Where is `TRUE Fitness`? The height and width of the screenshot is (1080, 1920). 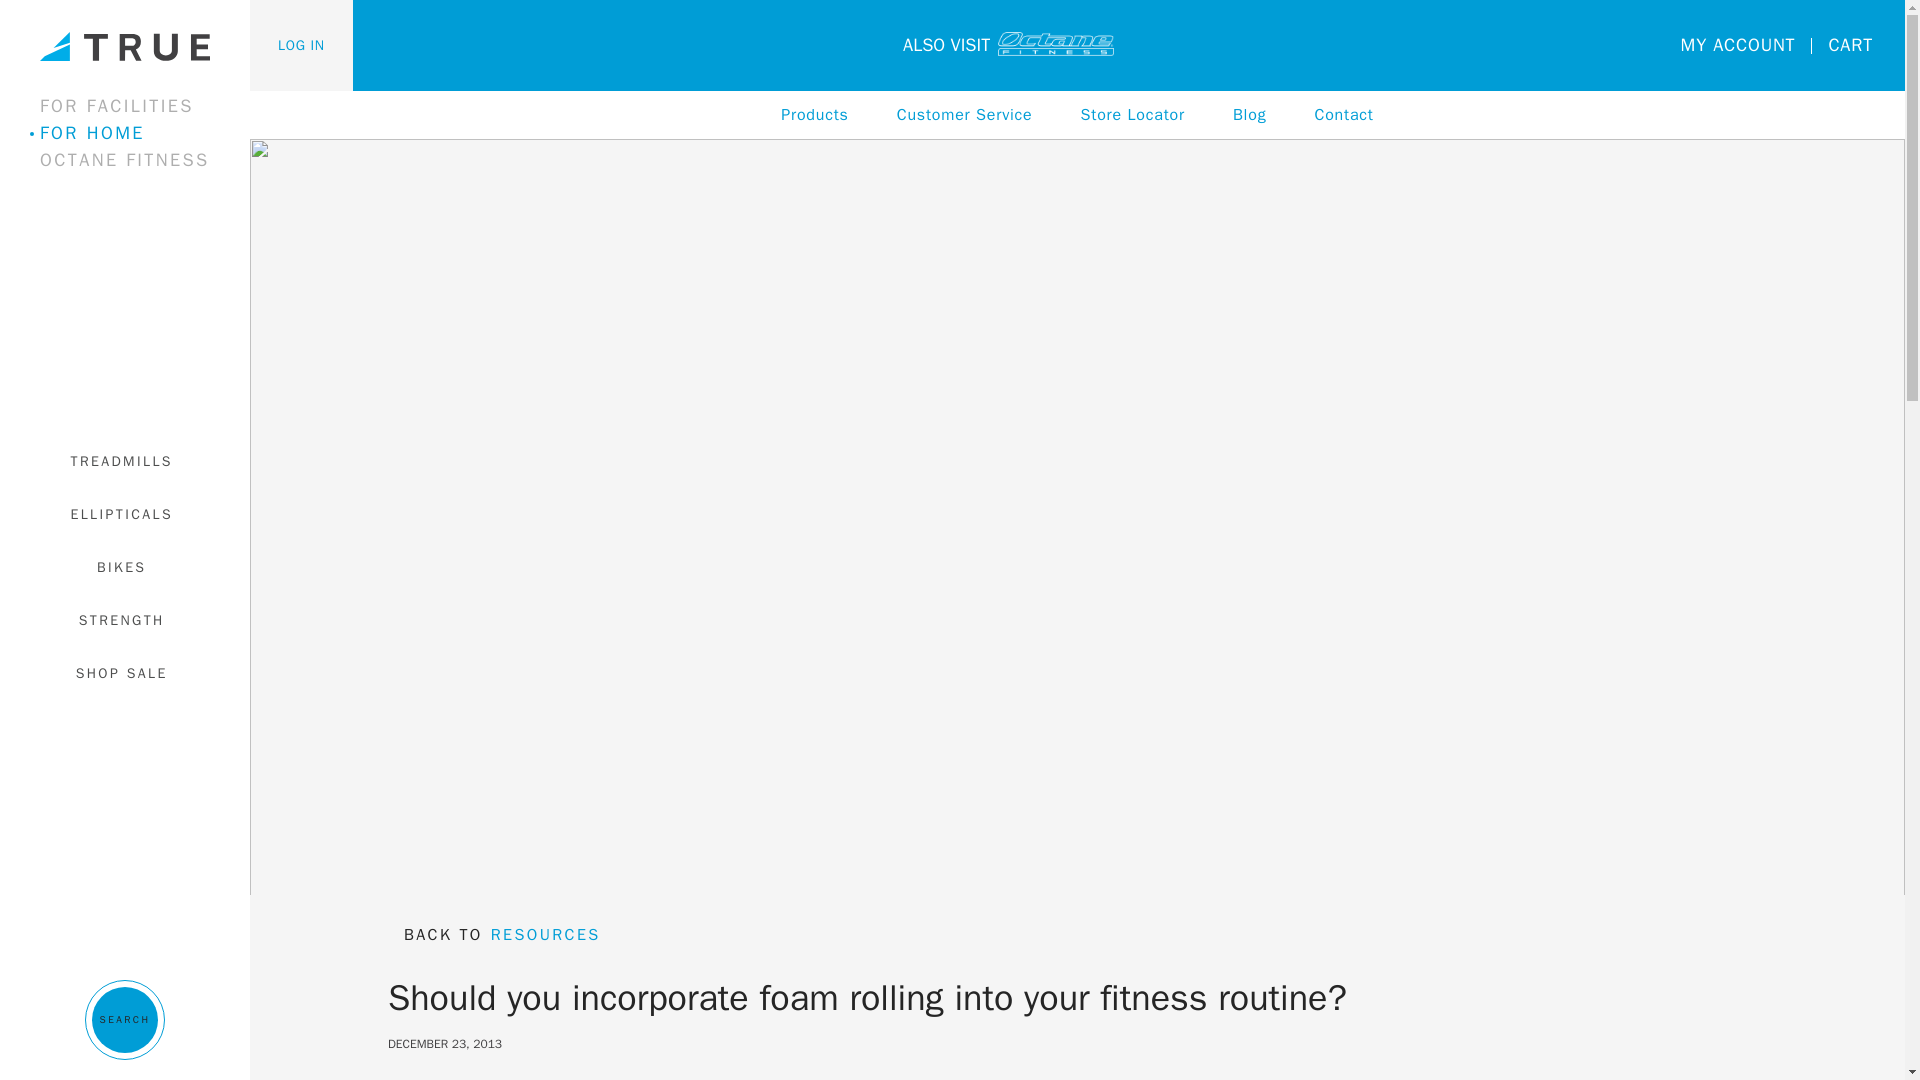
TRUE Fitness is located at coordinates (124, 46).